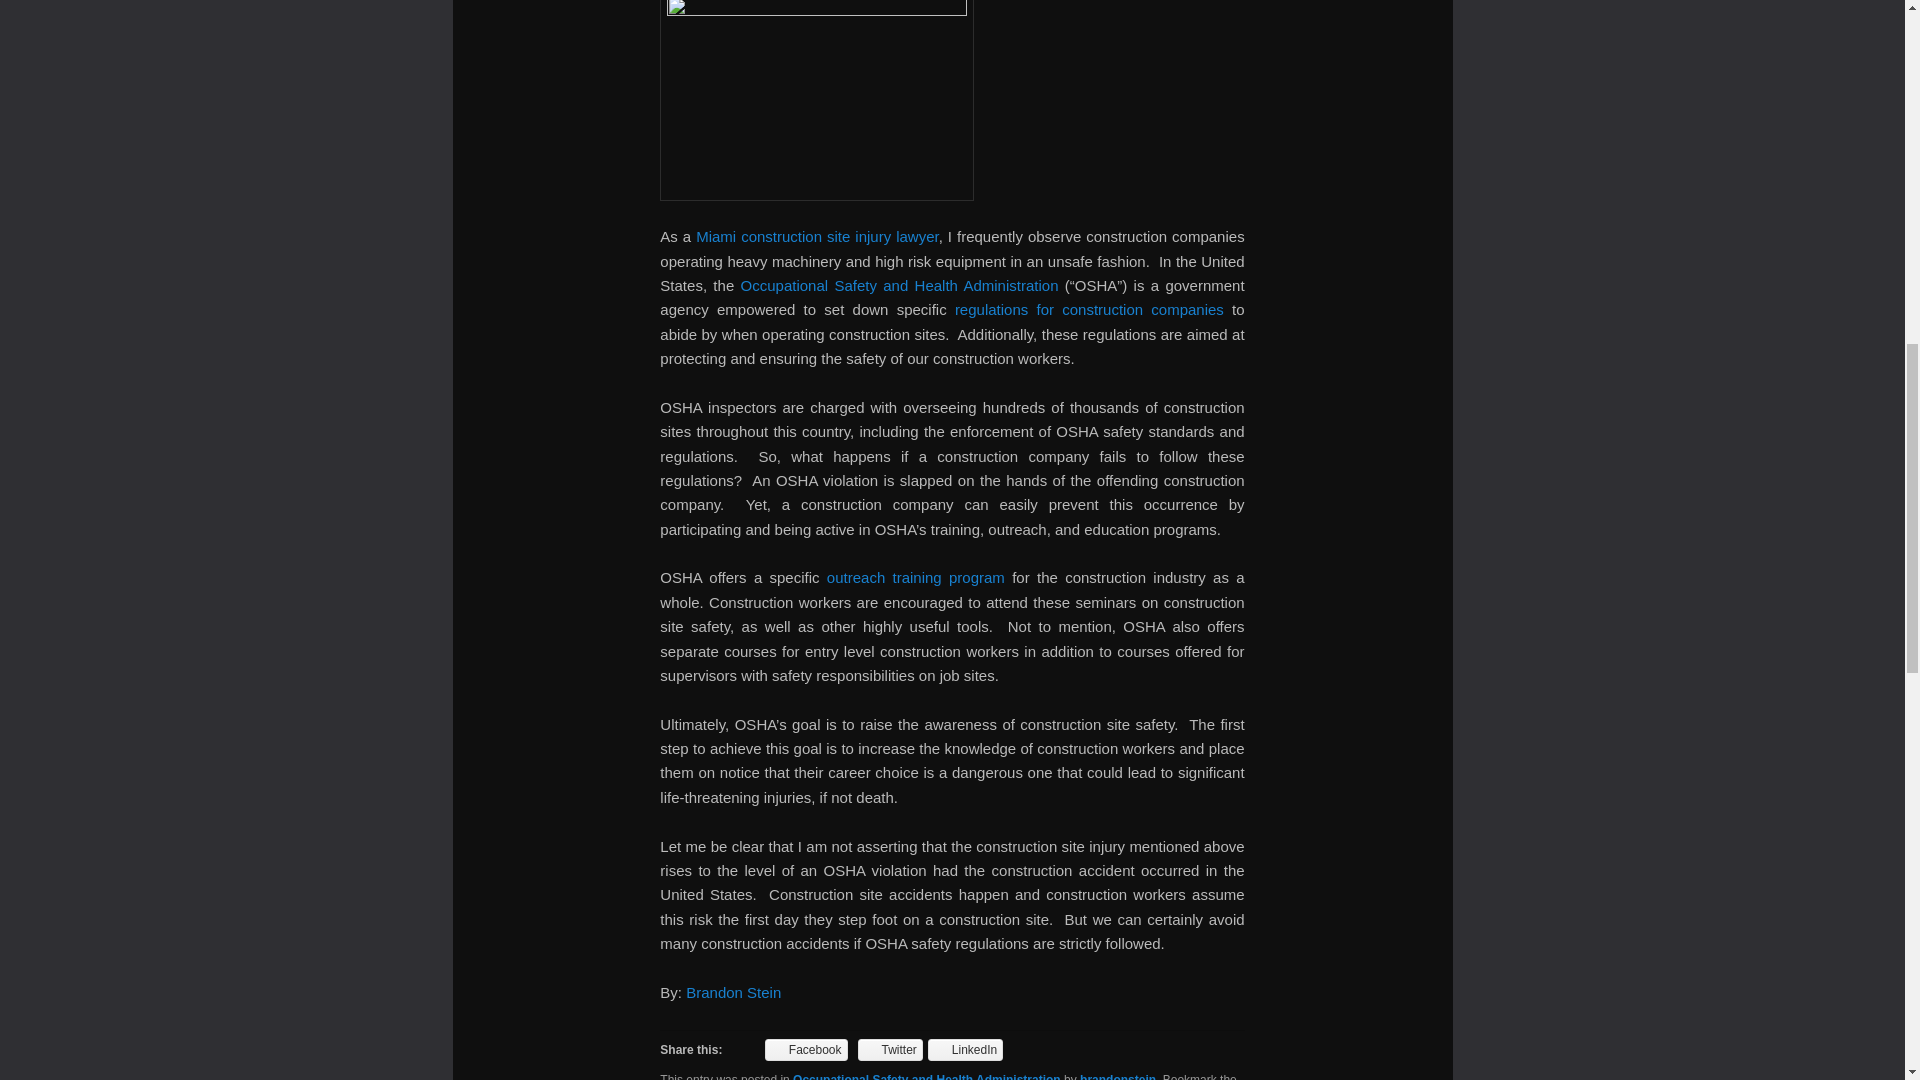  I want to click on Click to share on Twitter, so click(890, 1049).